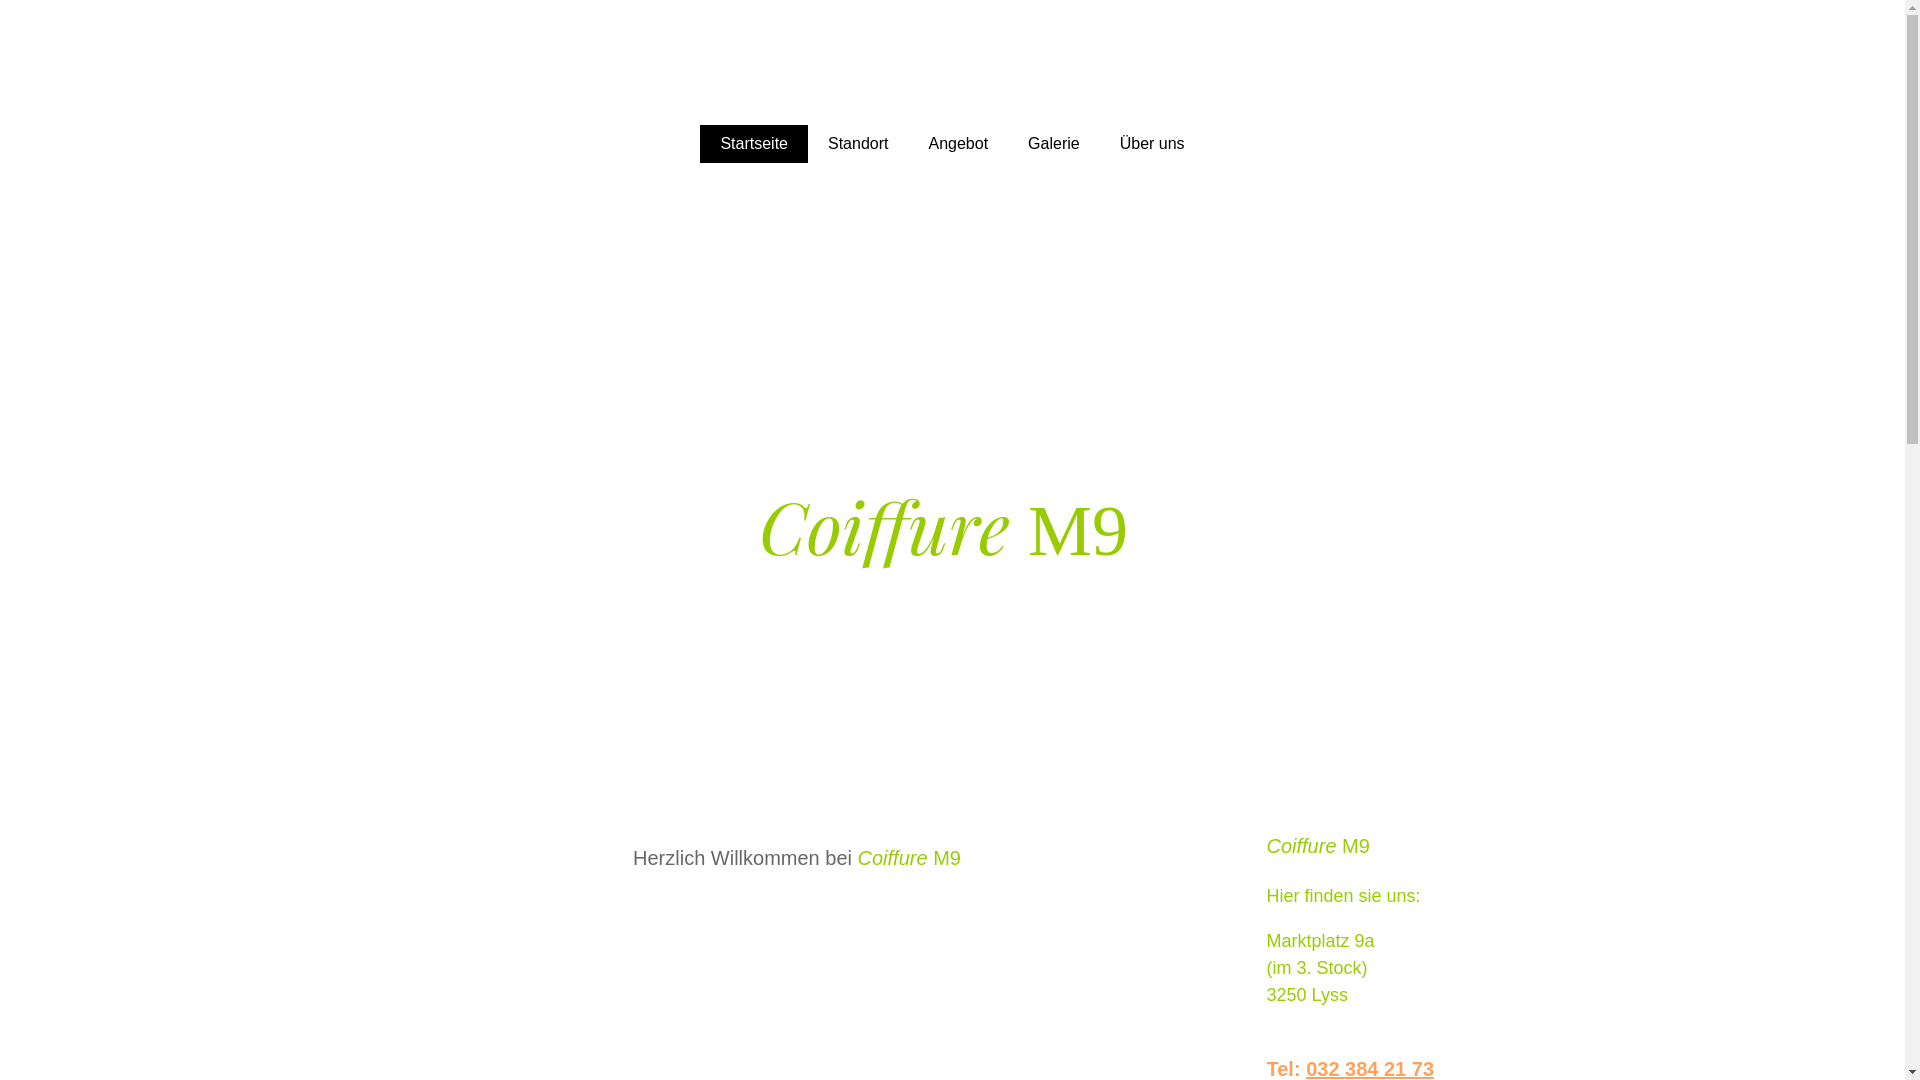 Image resolution: width=1920 pixels, height=1080 pixels. Describe the element at coordinates (958, 144) in the screenshot. I see `Angebot` at that location.